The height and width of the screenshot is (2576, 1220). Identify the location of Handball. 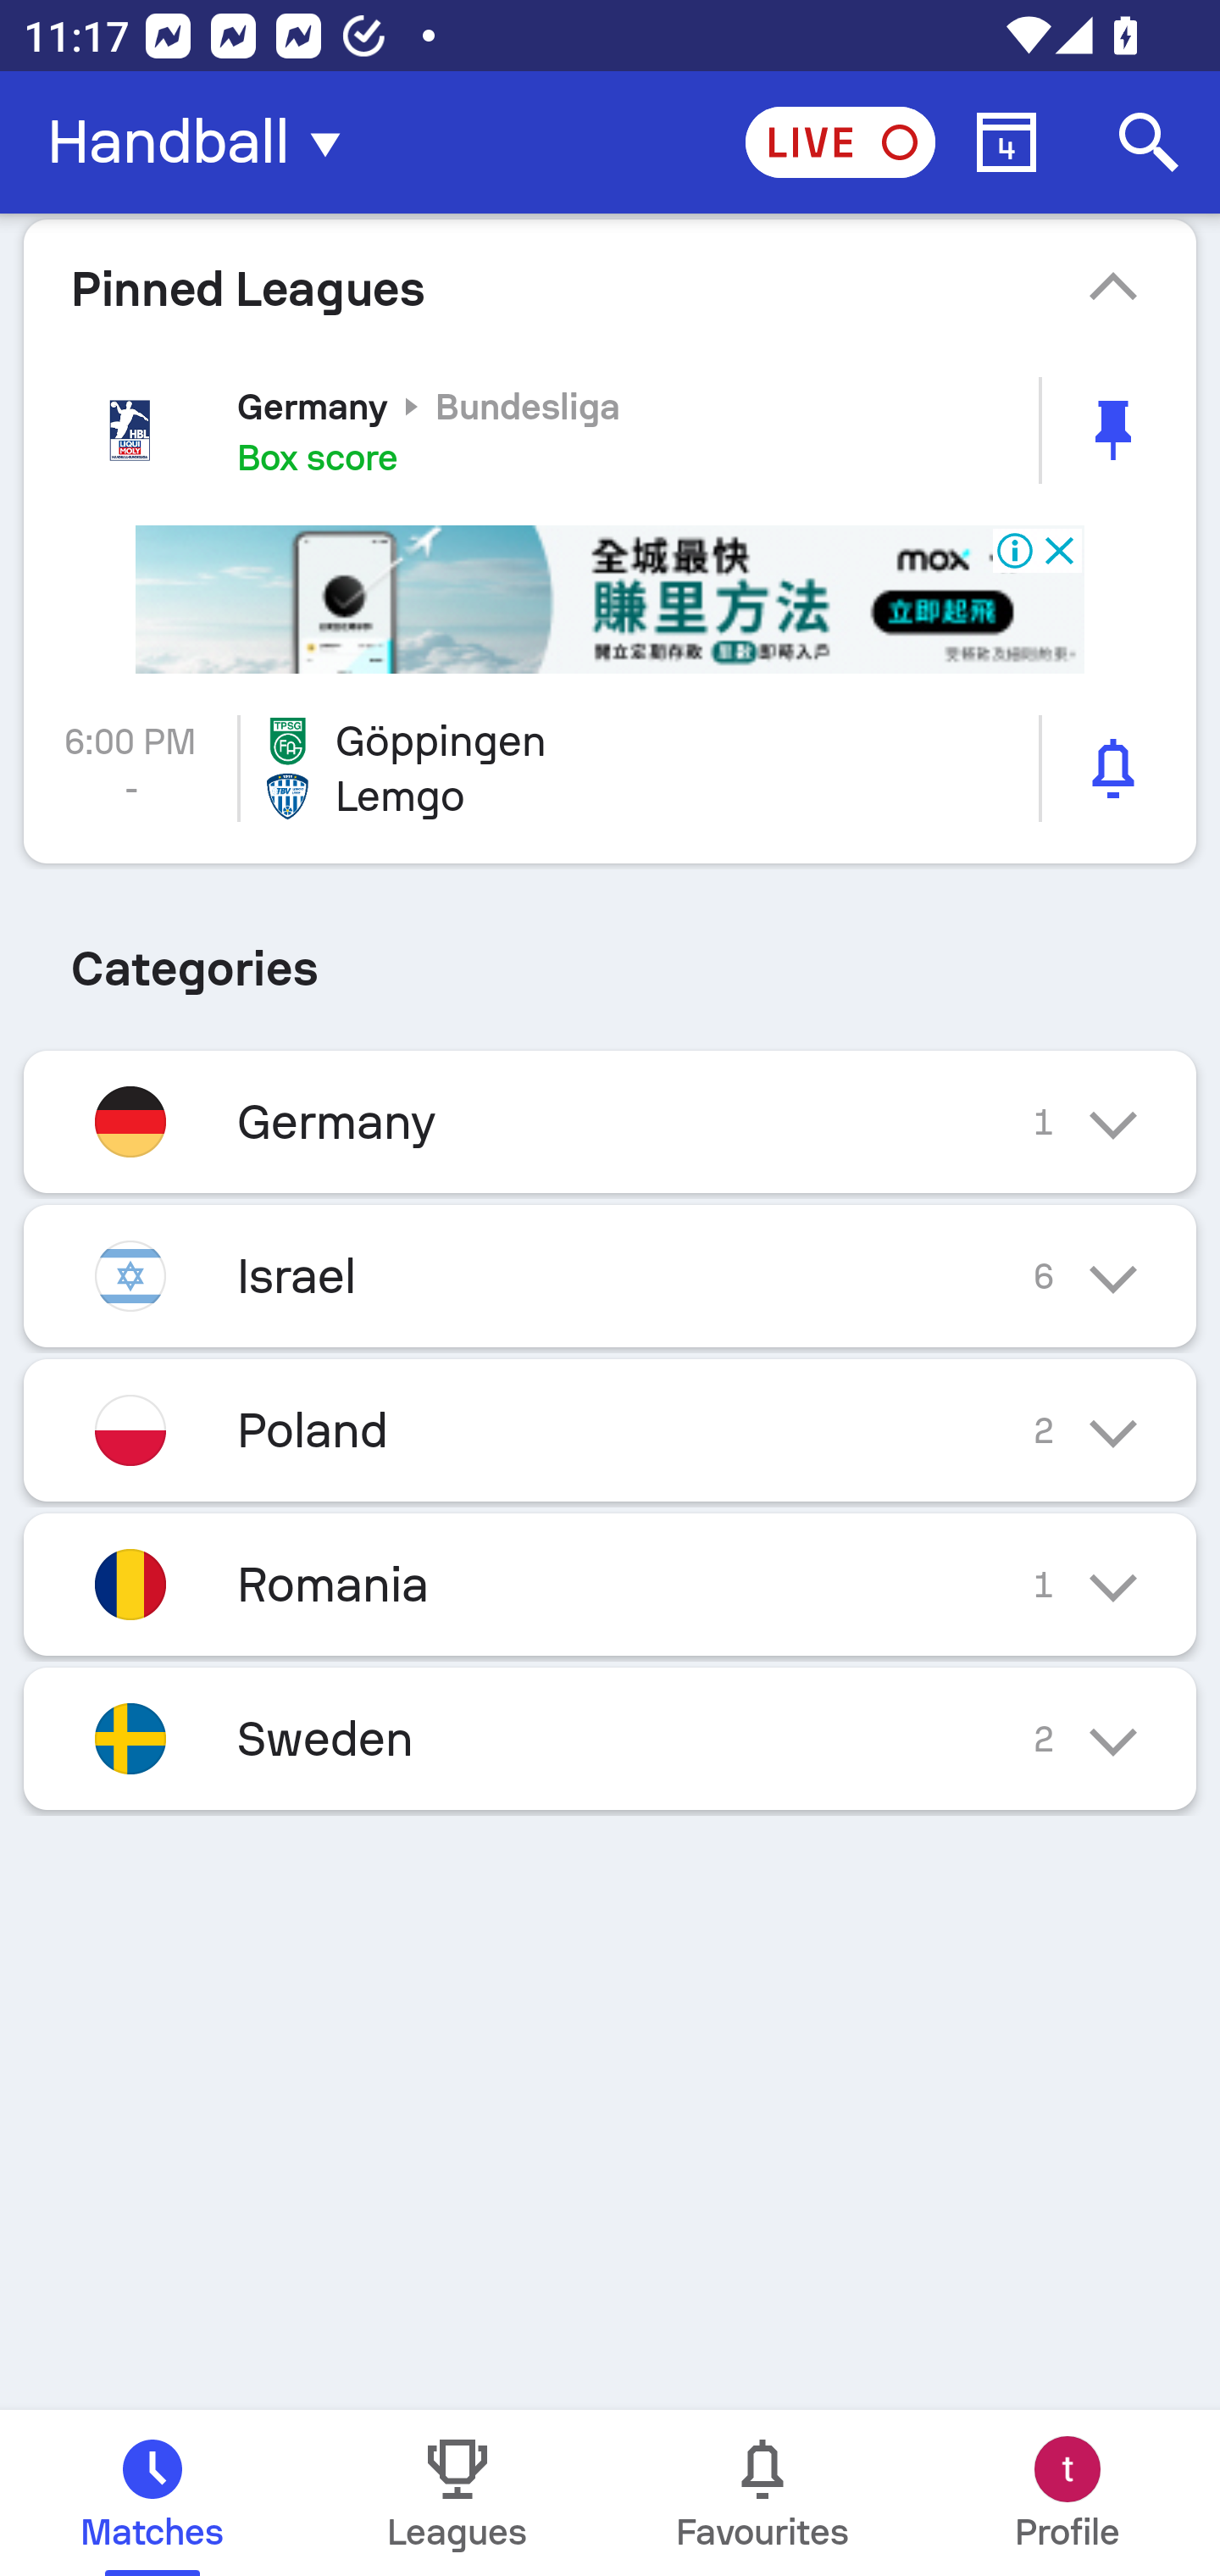
(203, 142).